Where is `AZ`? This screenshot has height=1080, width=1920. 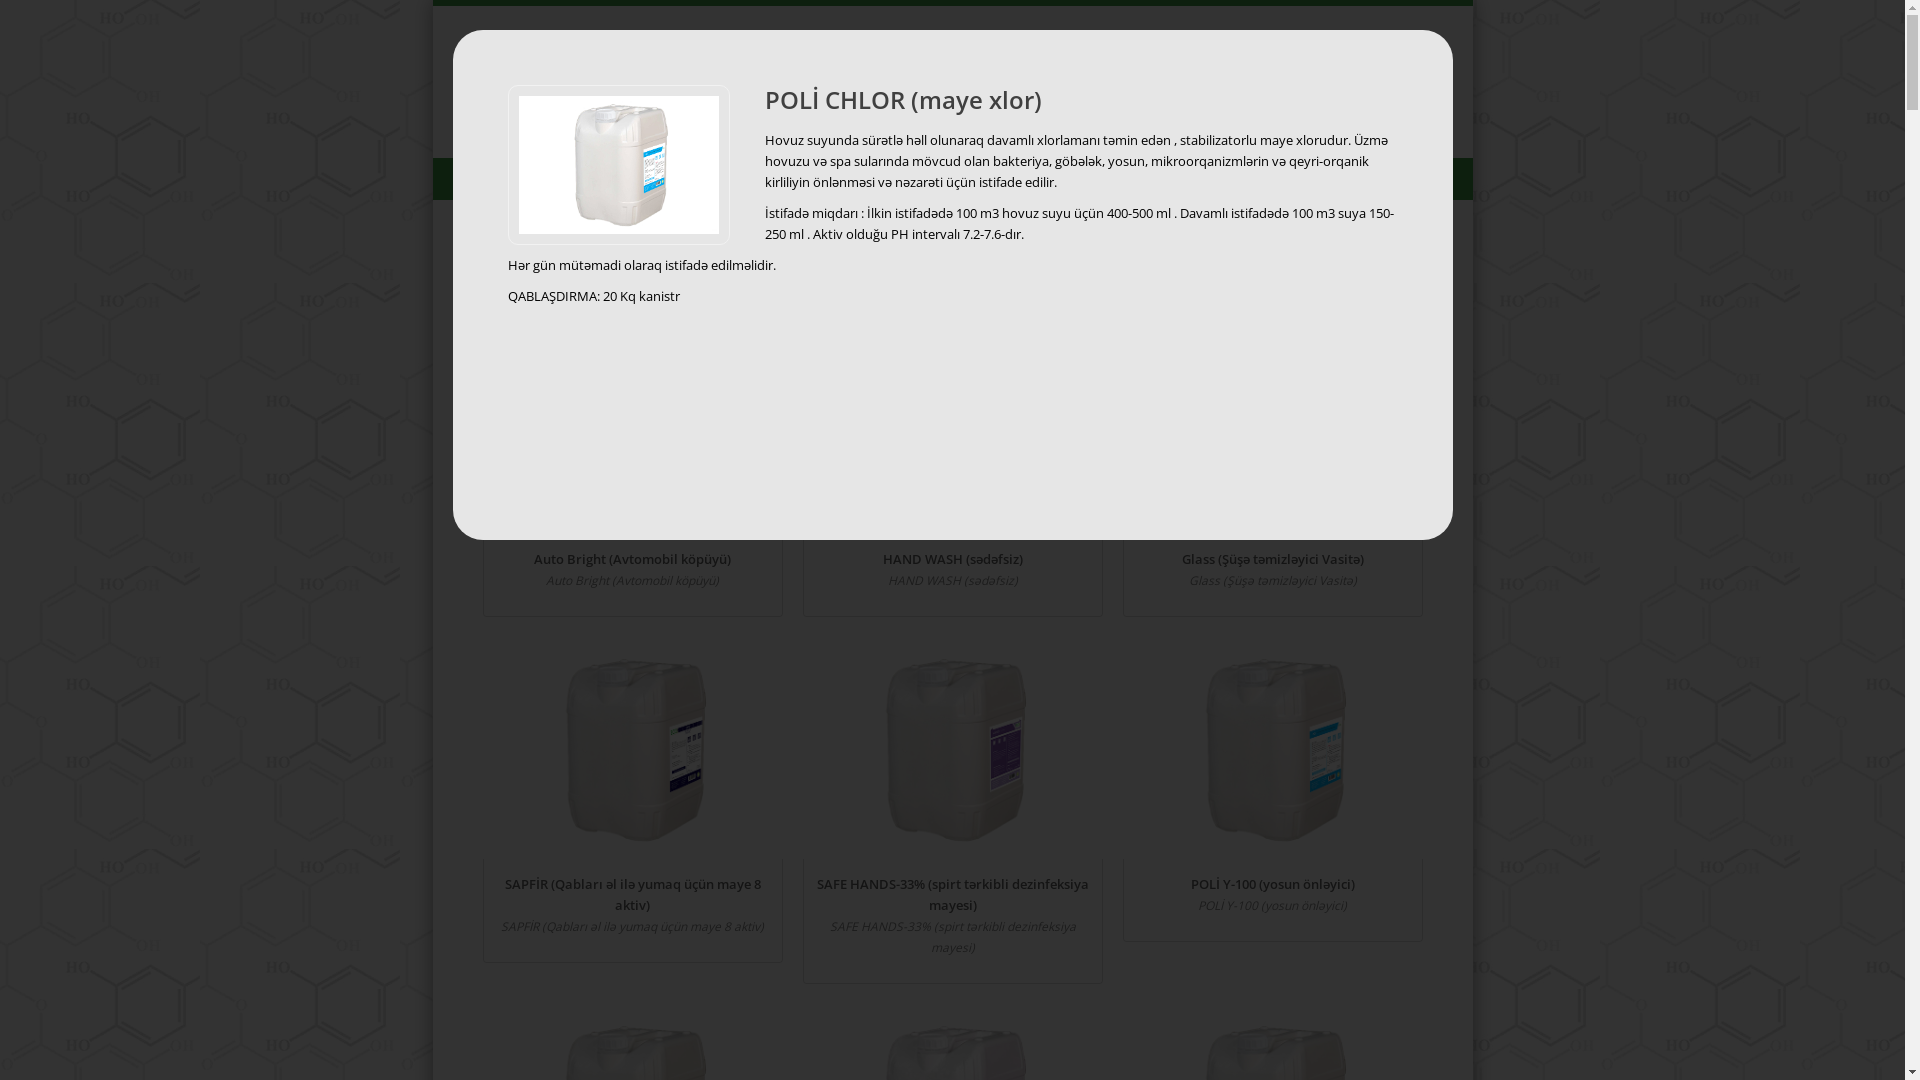
AZ is located at coordinates (1410, 60).